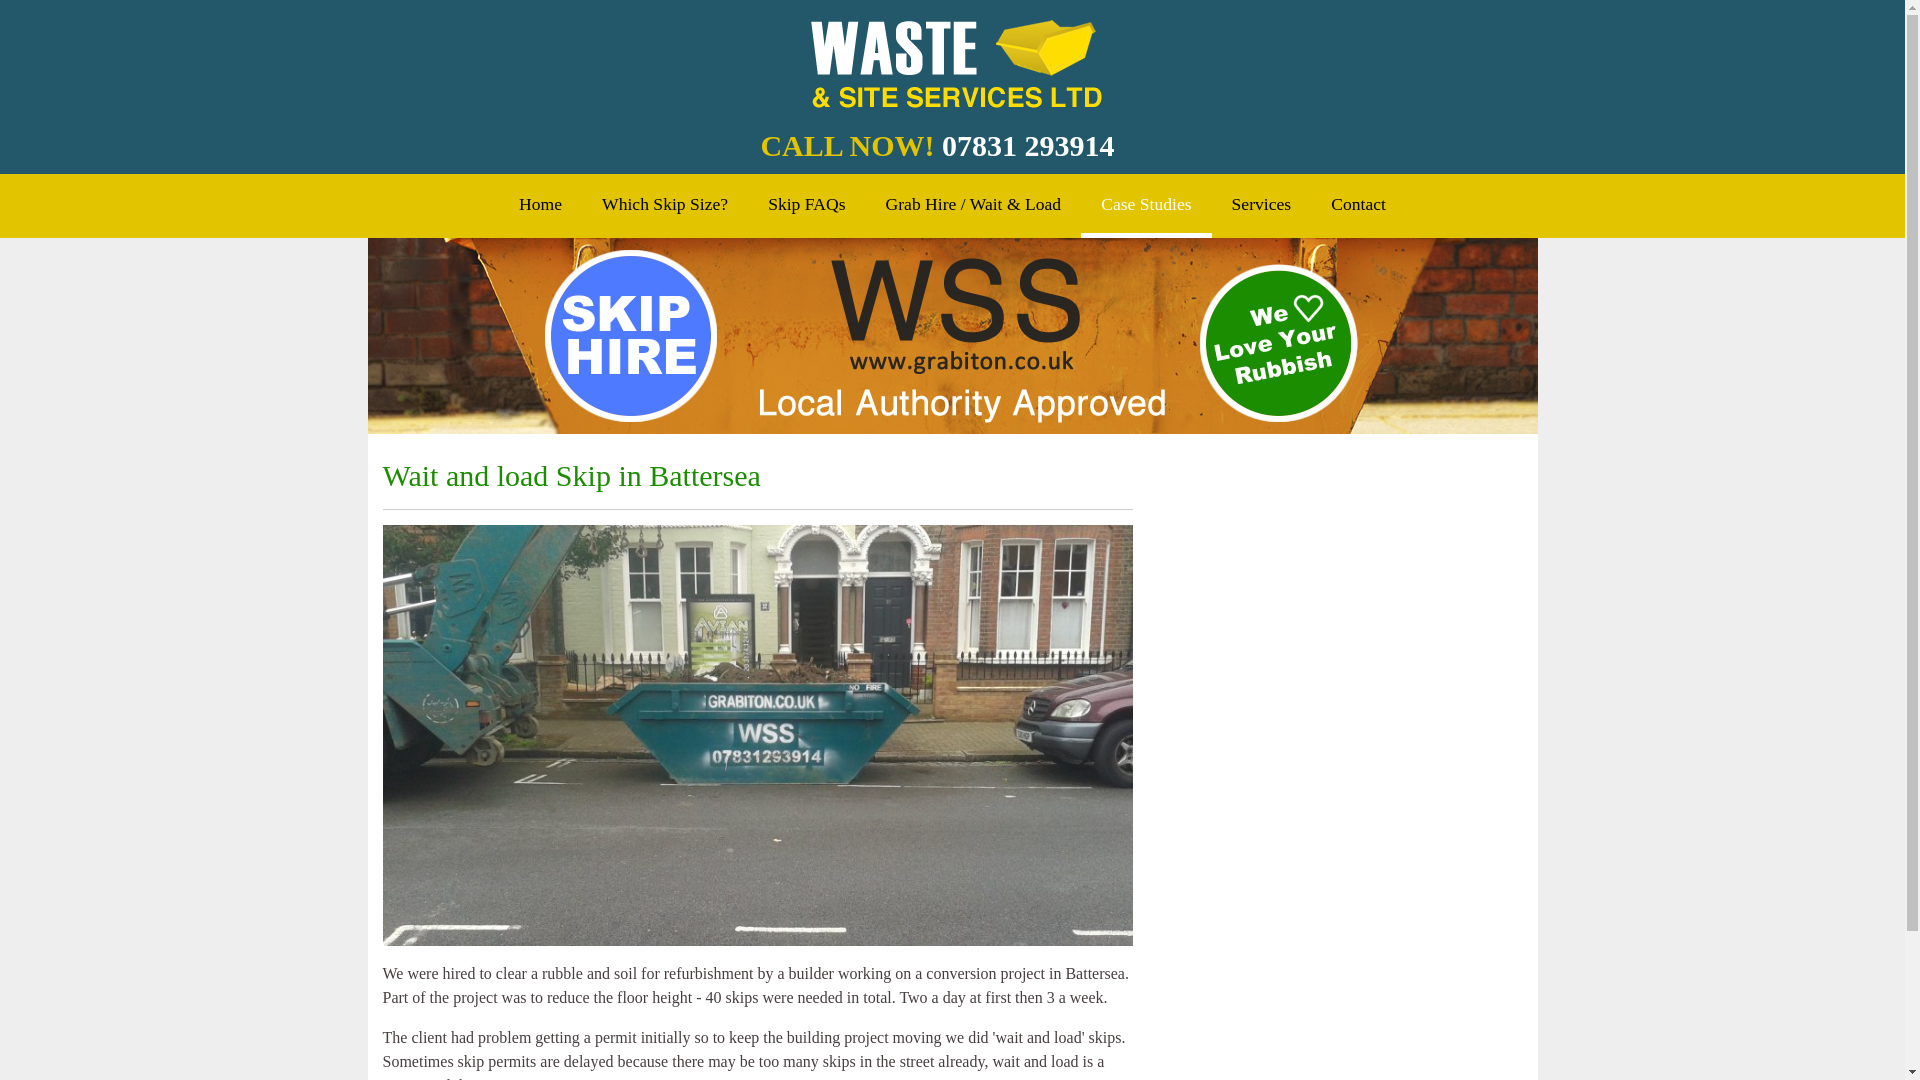 The width and height of the screenshot is (1920, 1080). What do you see at coordinates (1261, 203) in the screenshot?
I see `Services` at bounding box center [1261, 203].